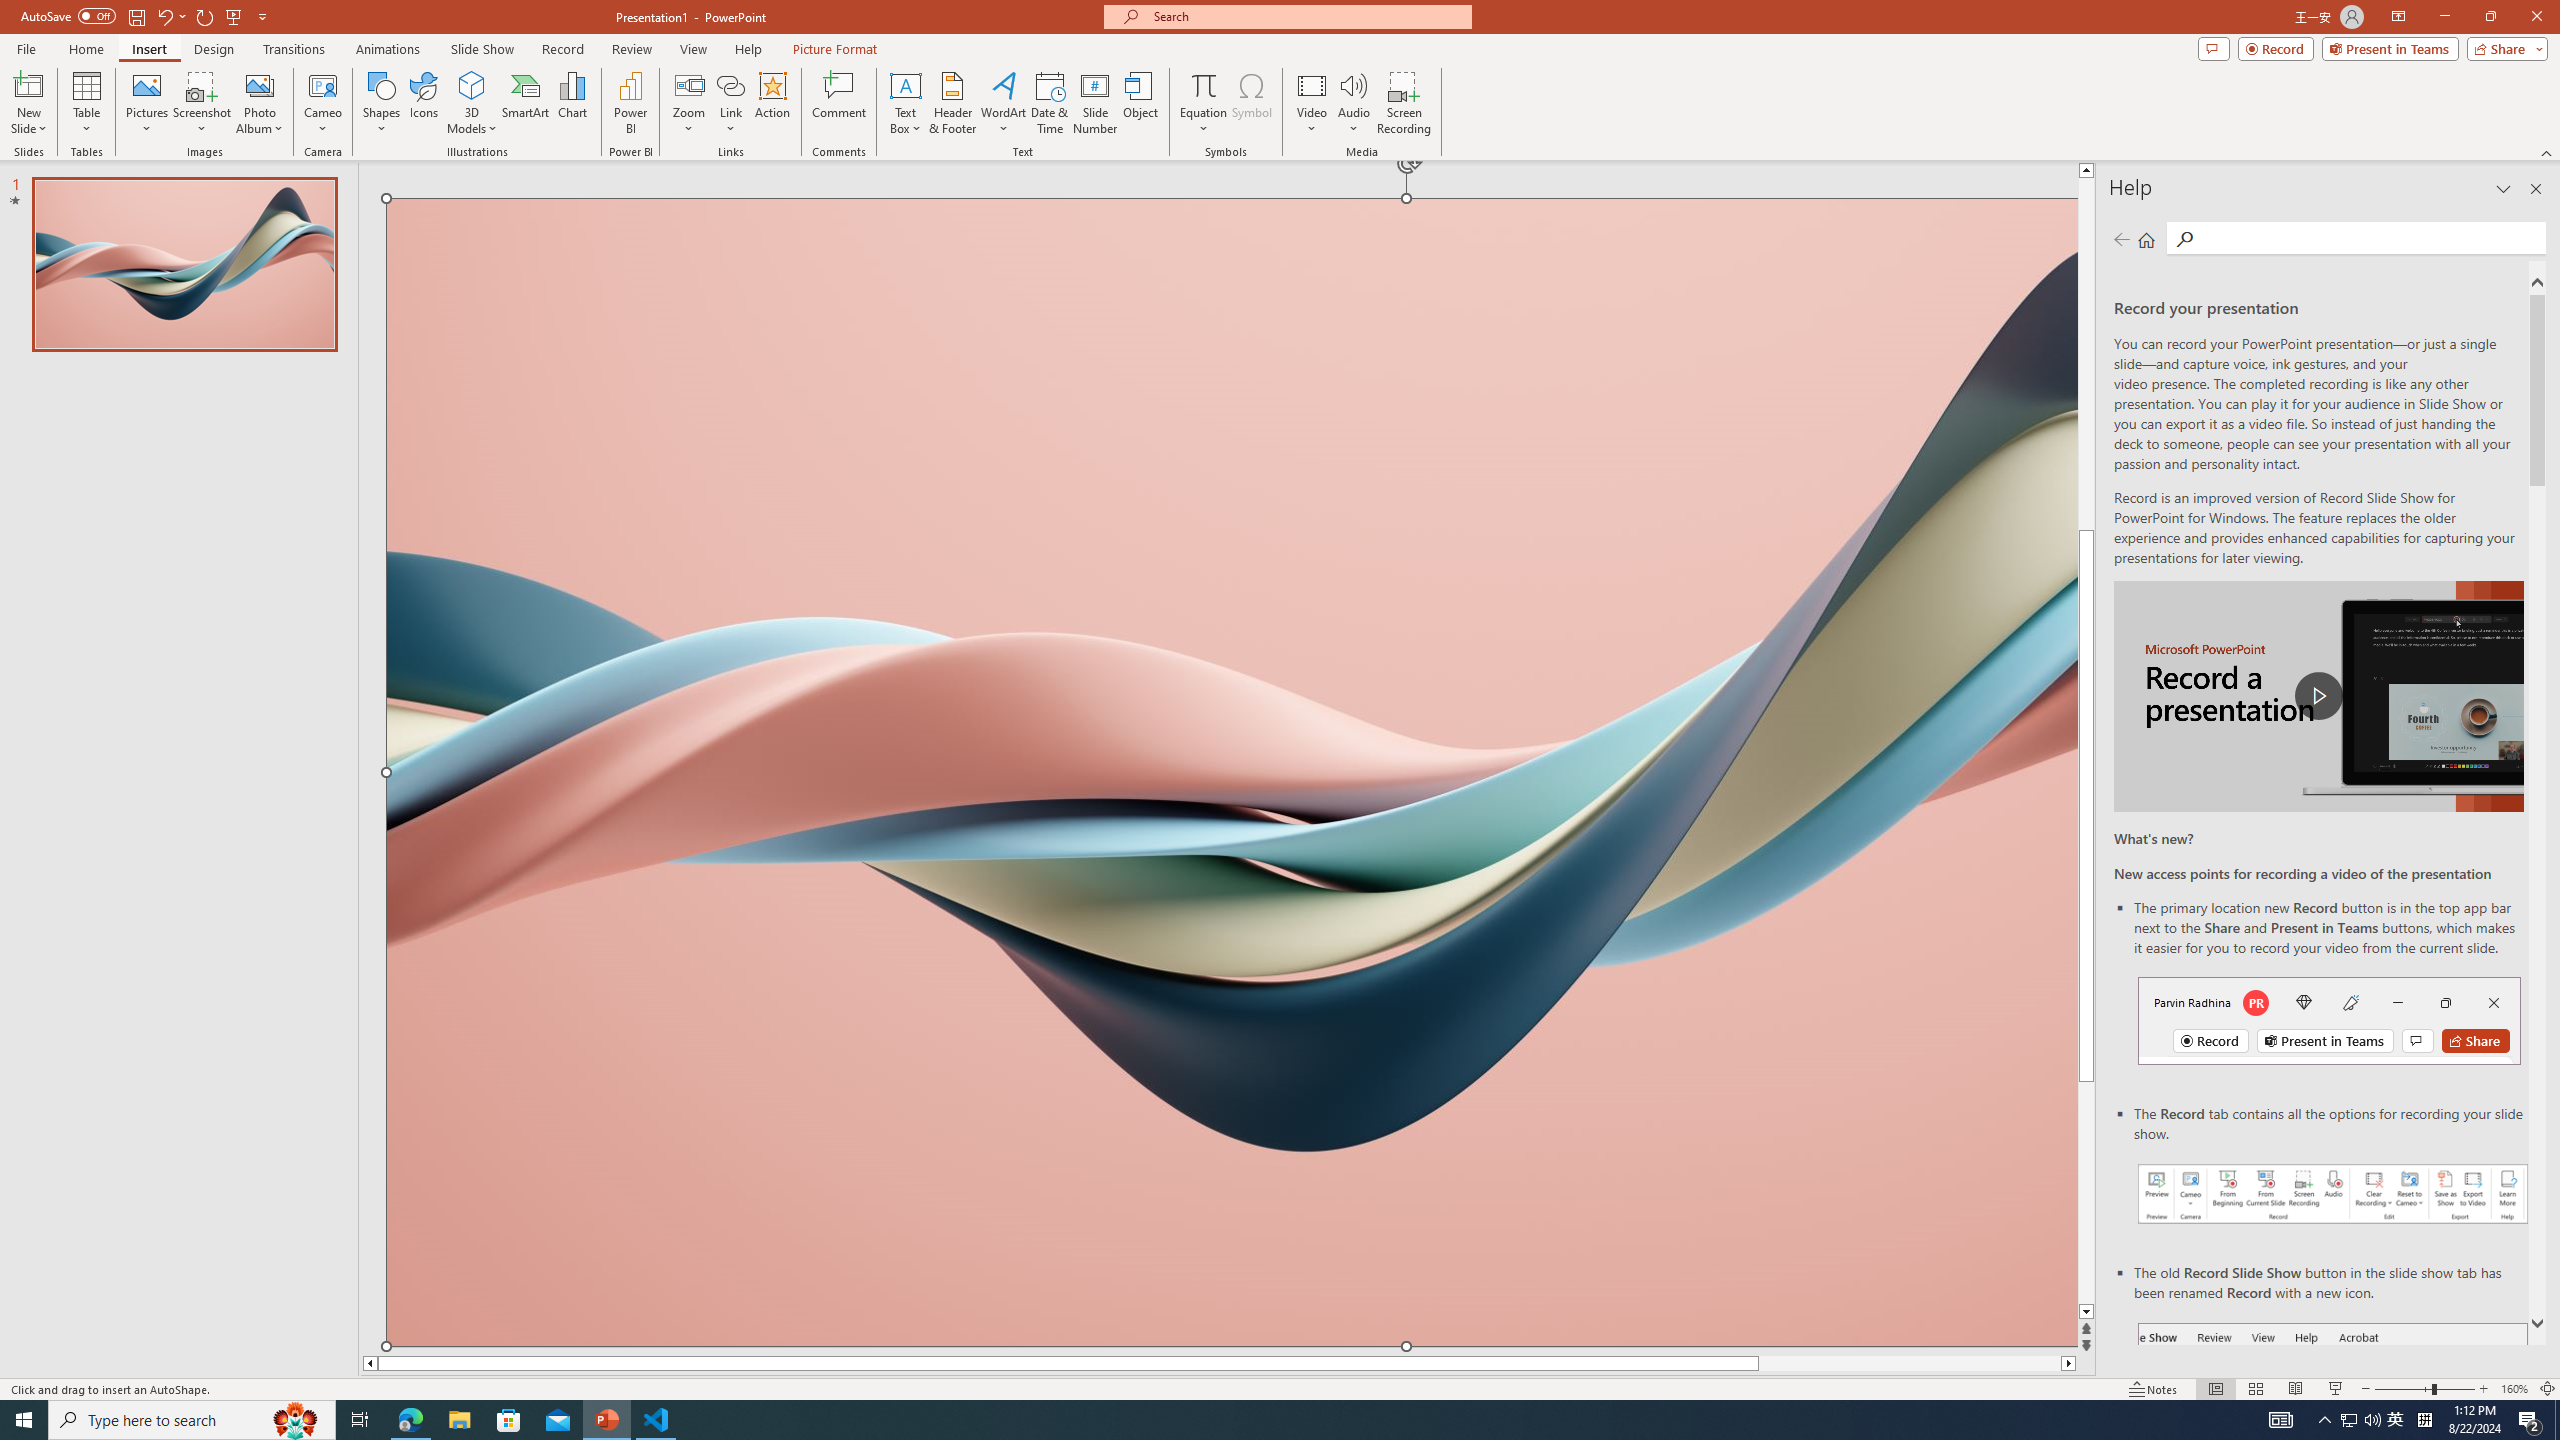  What do you see at coordinates (838, 103) in the screenshot?
I see `Comment` at bounding box center [838, 103].